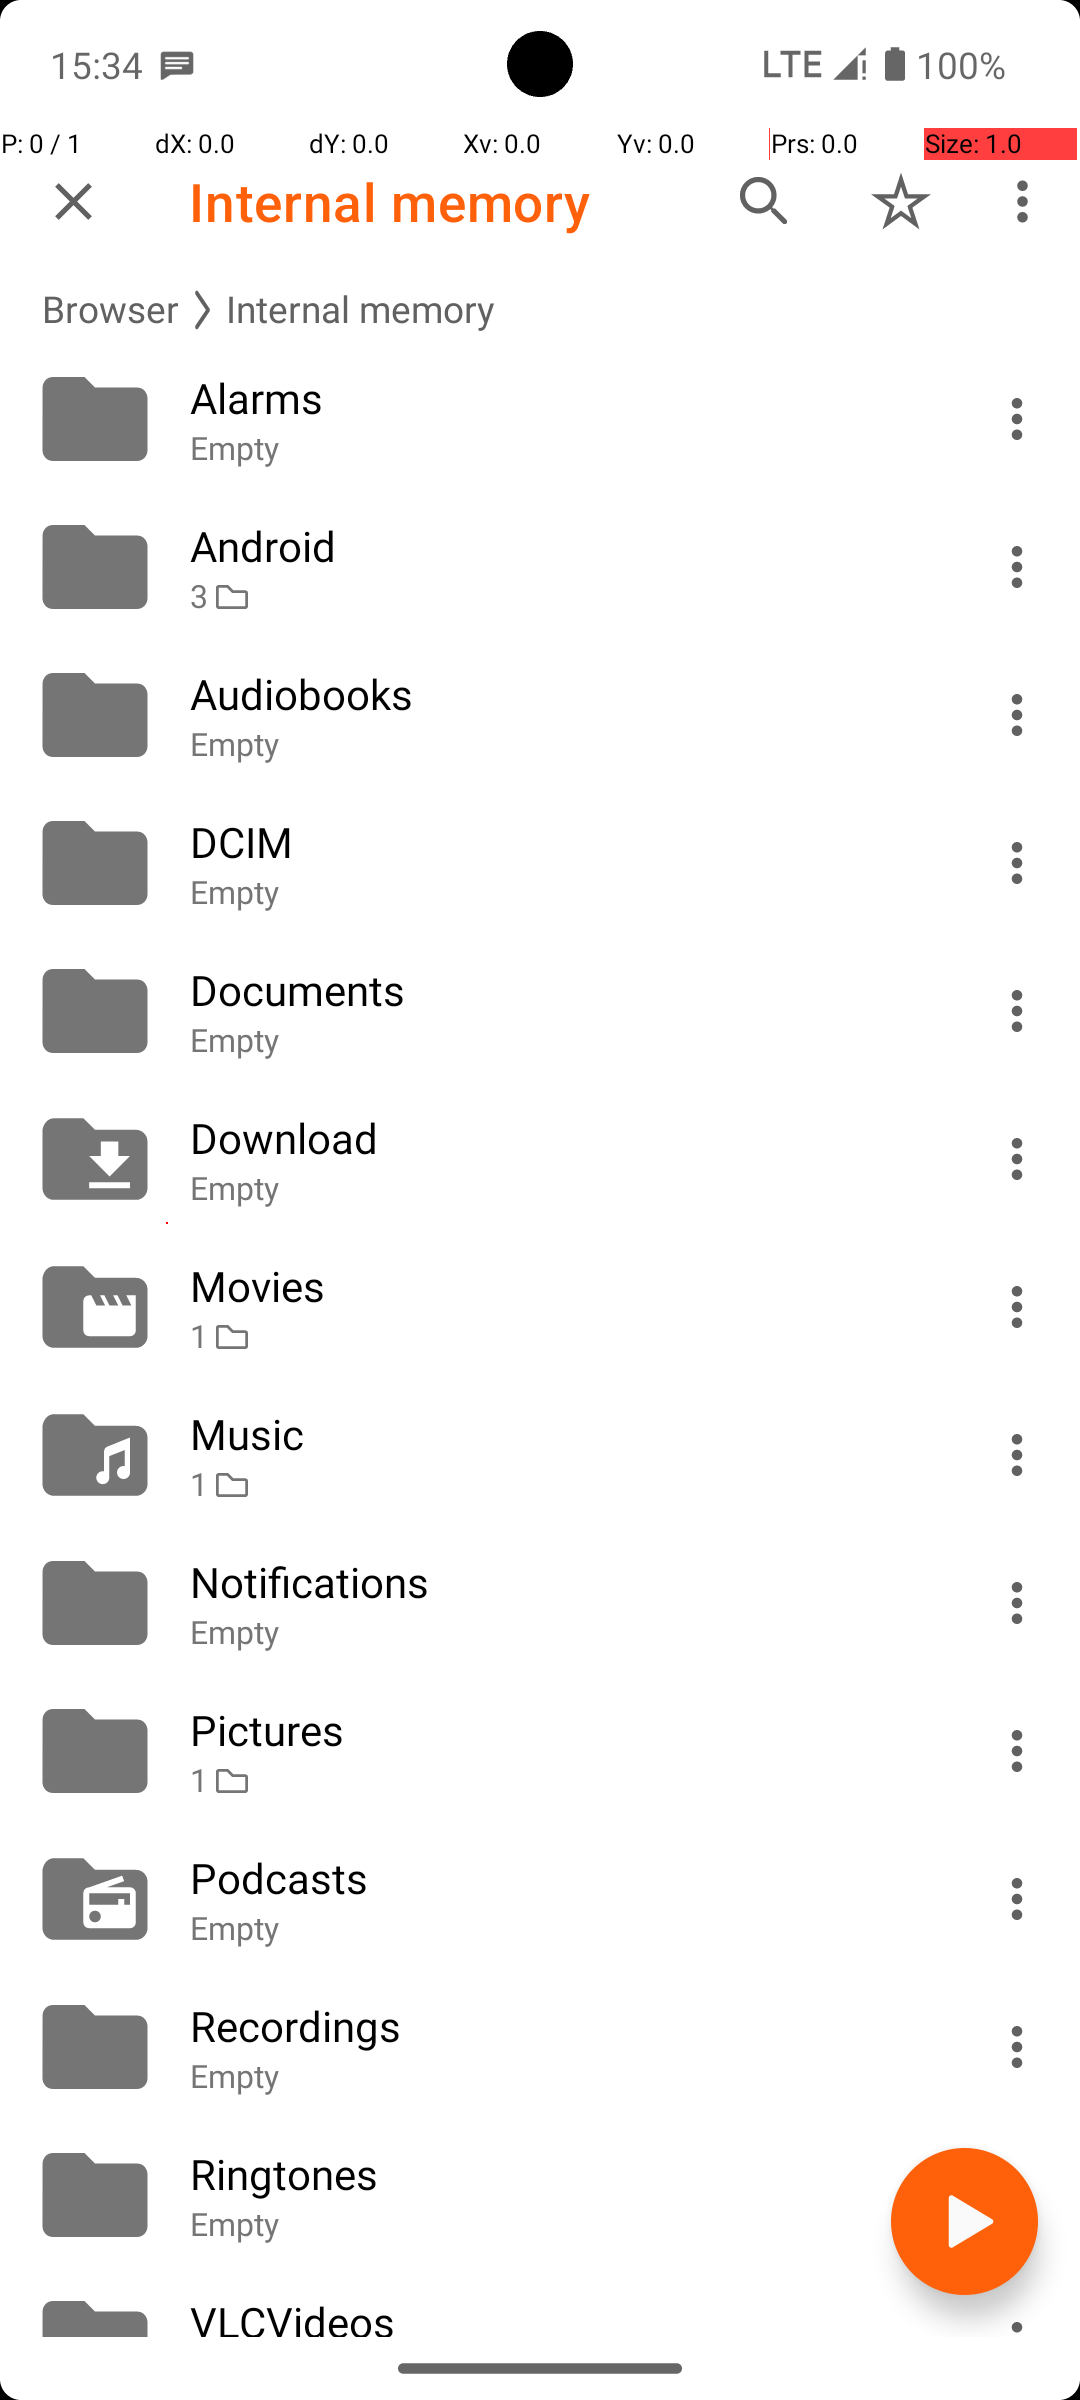 The height and width of the screenshot is (2400, 1080). Describe the element at coordinates (562, 694) in the screenshot. I see `Audiobooks` at that location.